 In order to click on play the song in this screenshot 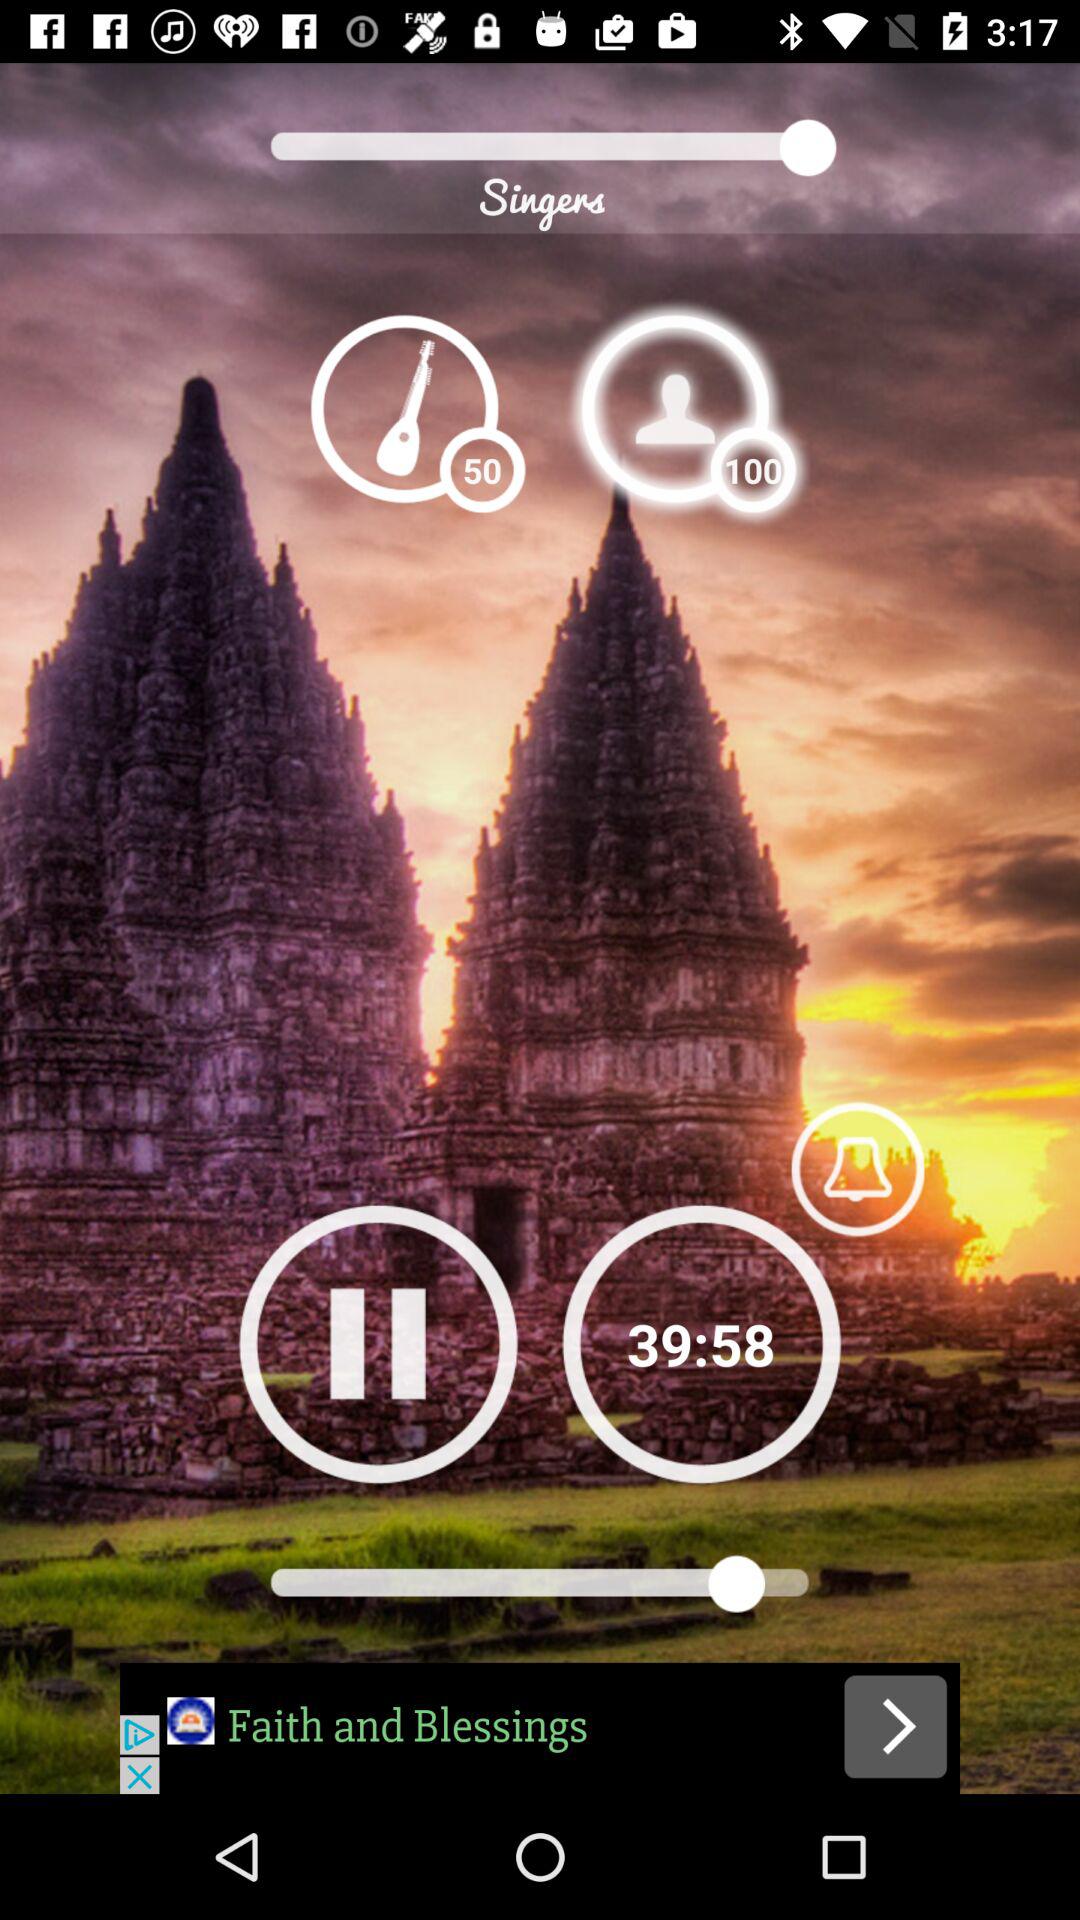, I will do `click(540, 1728)`.